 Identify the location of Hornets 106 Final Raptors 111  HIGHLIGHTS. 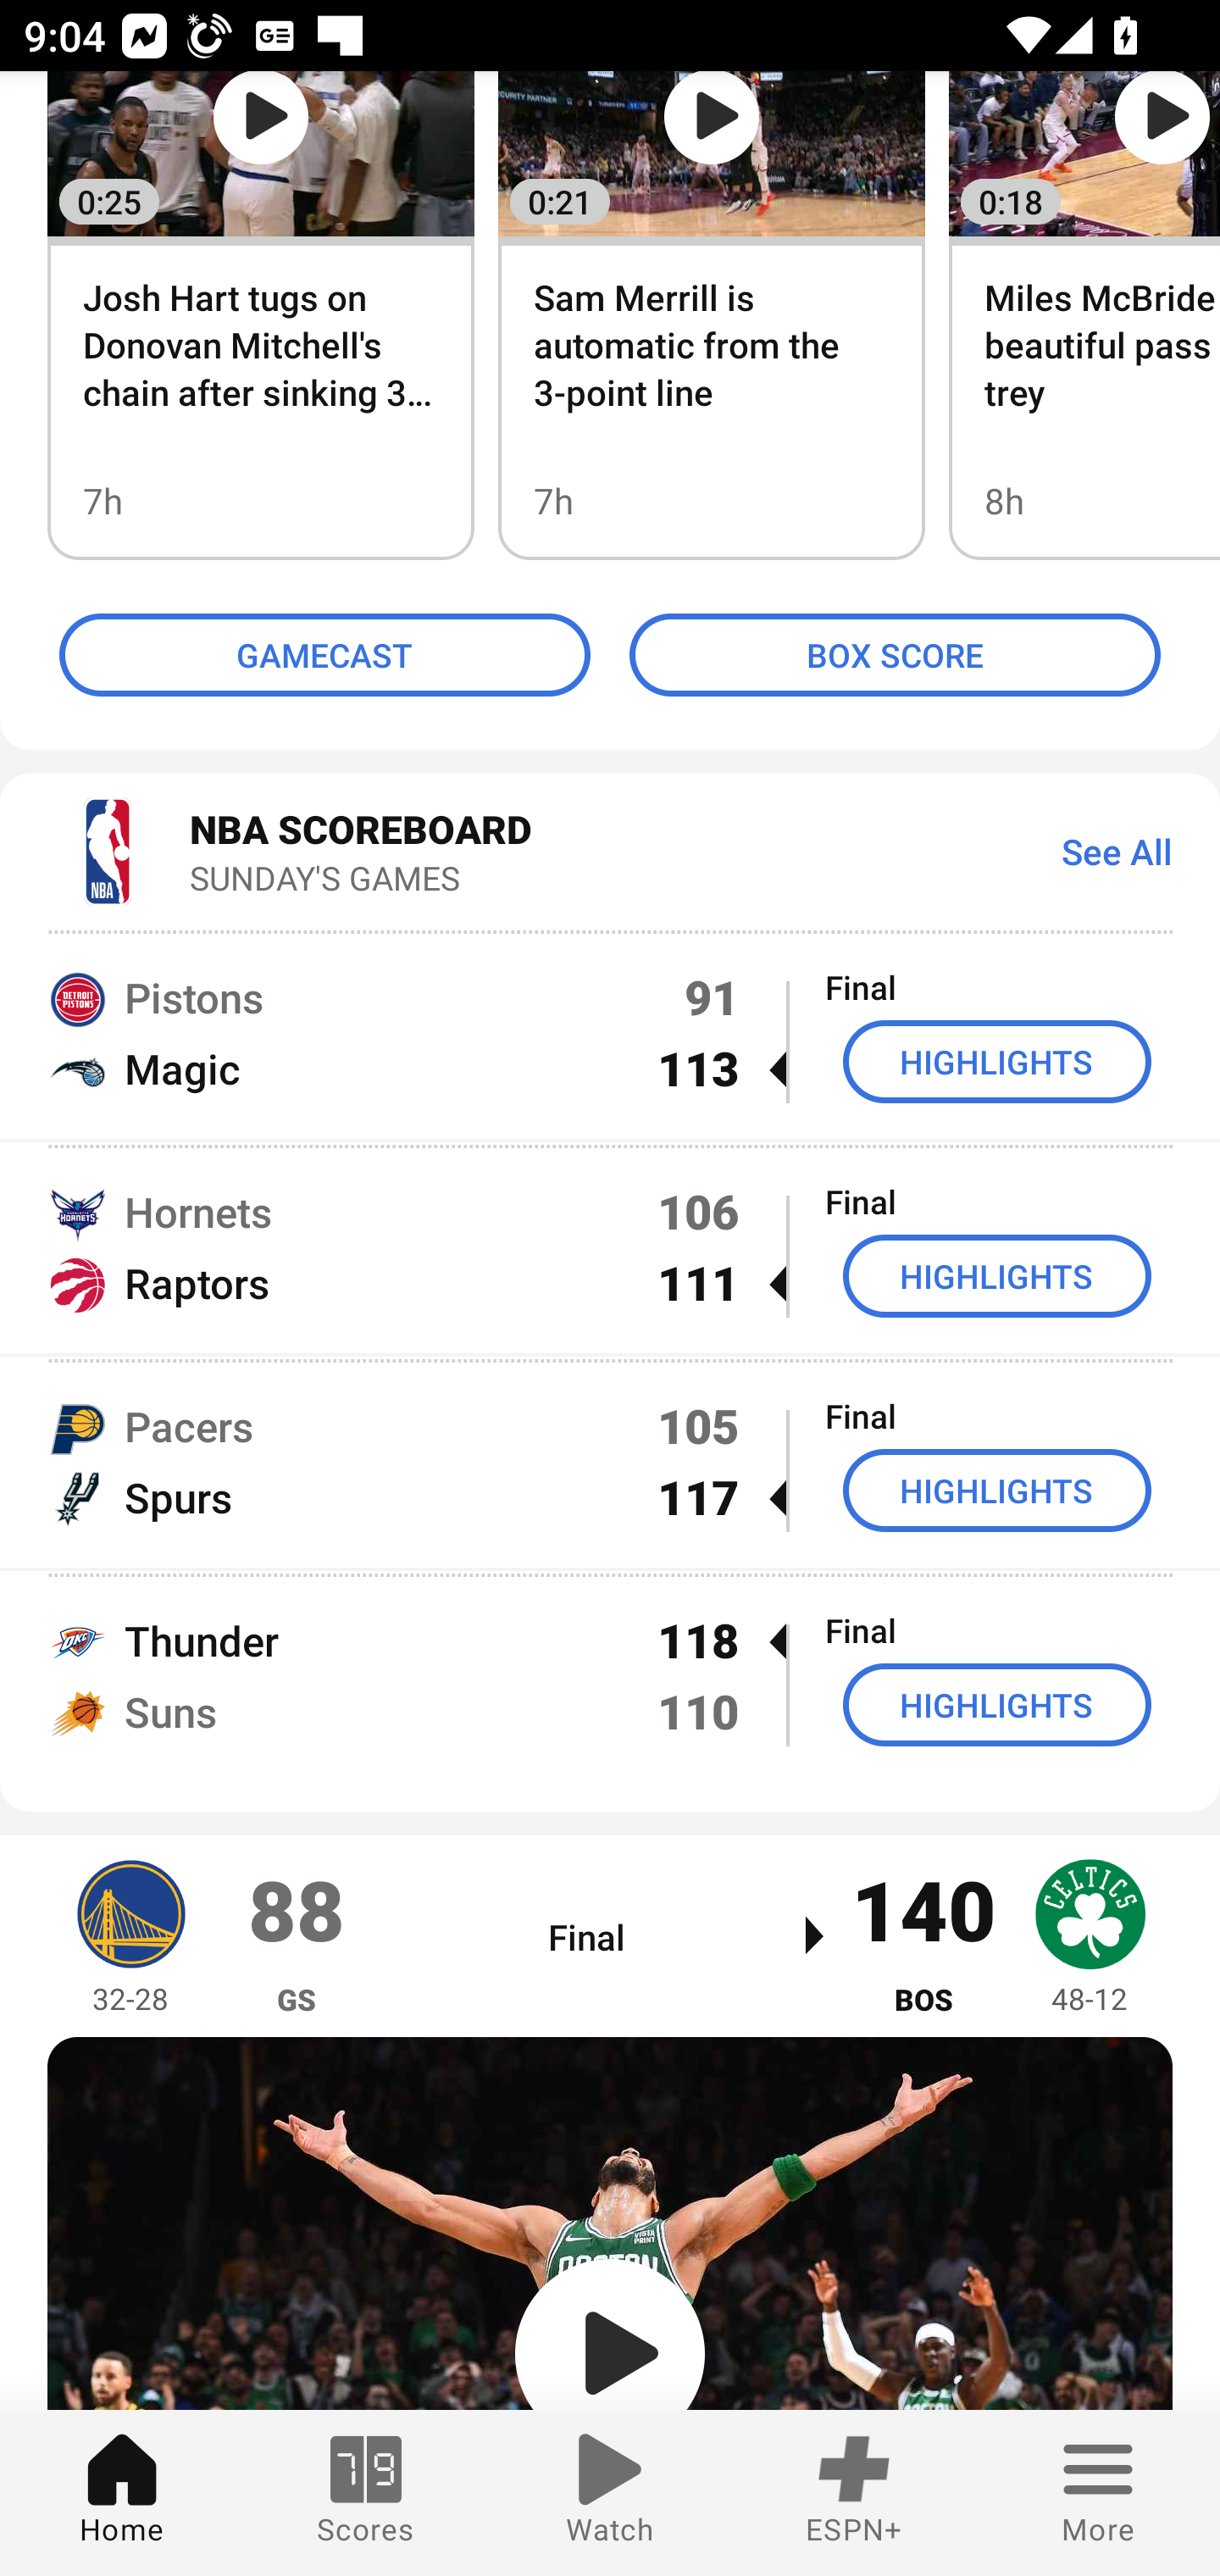
(610, 1246).